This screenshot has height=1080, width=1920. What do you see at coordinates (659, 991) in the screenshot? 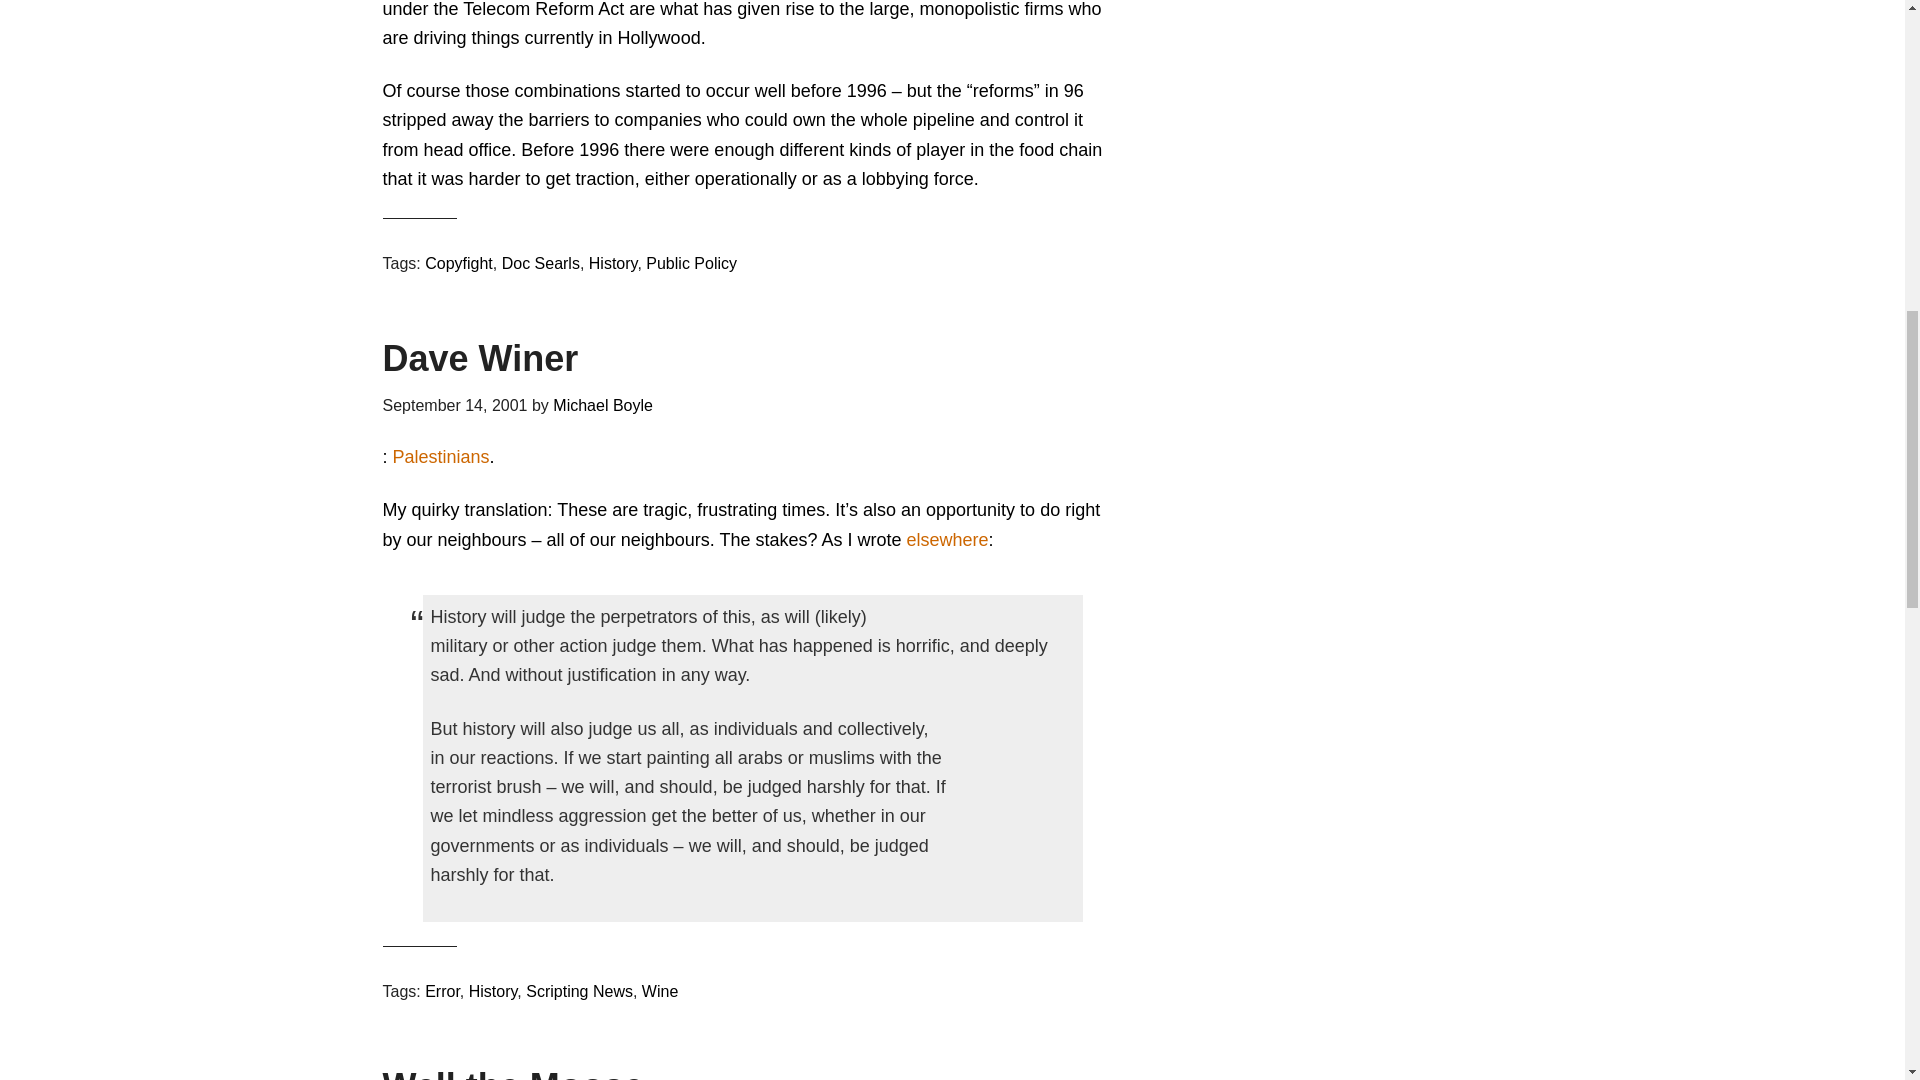
I see `Wine` at bounding box center [659, 991].